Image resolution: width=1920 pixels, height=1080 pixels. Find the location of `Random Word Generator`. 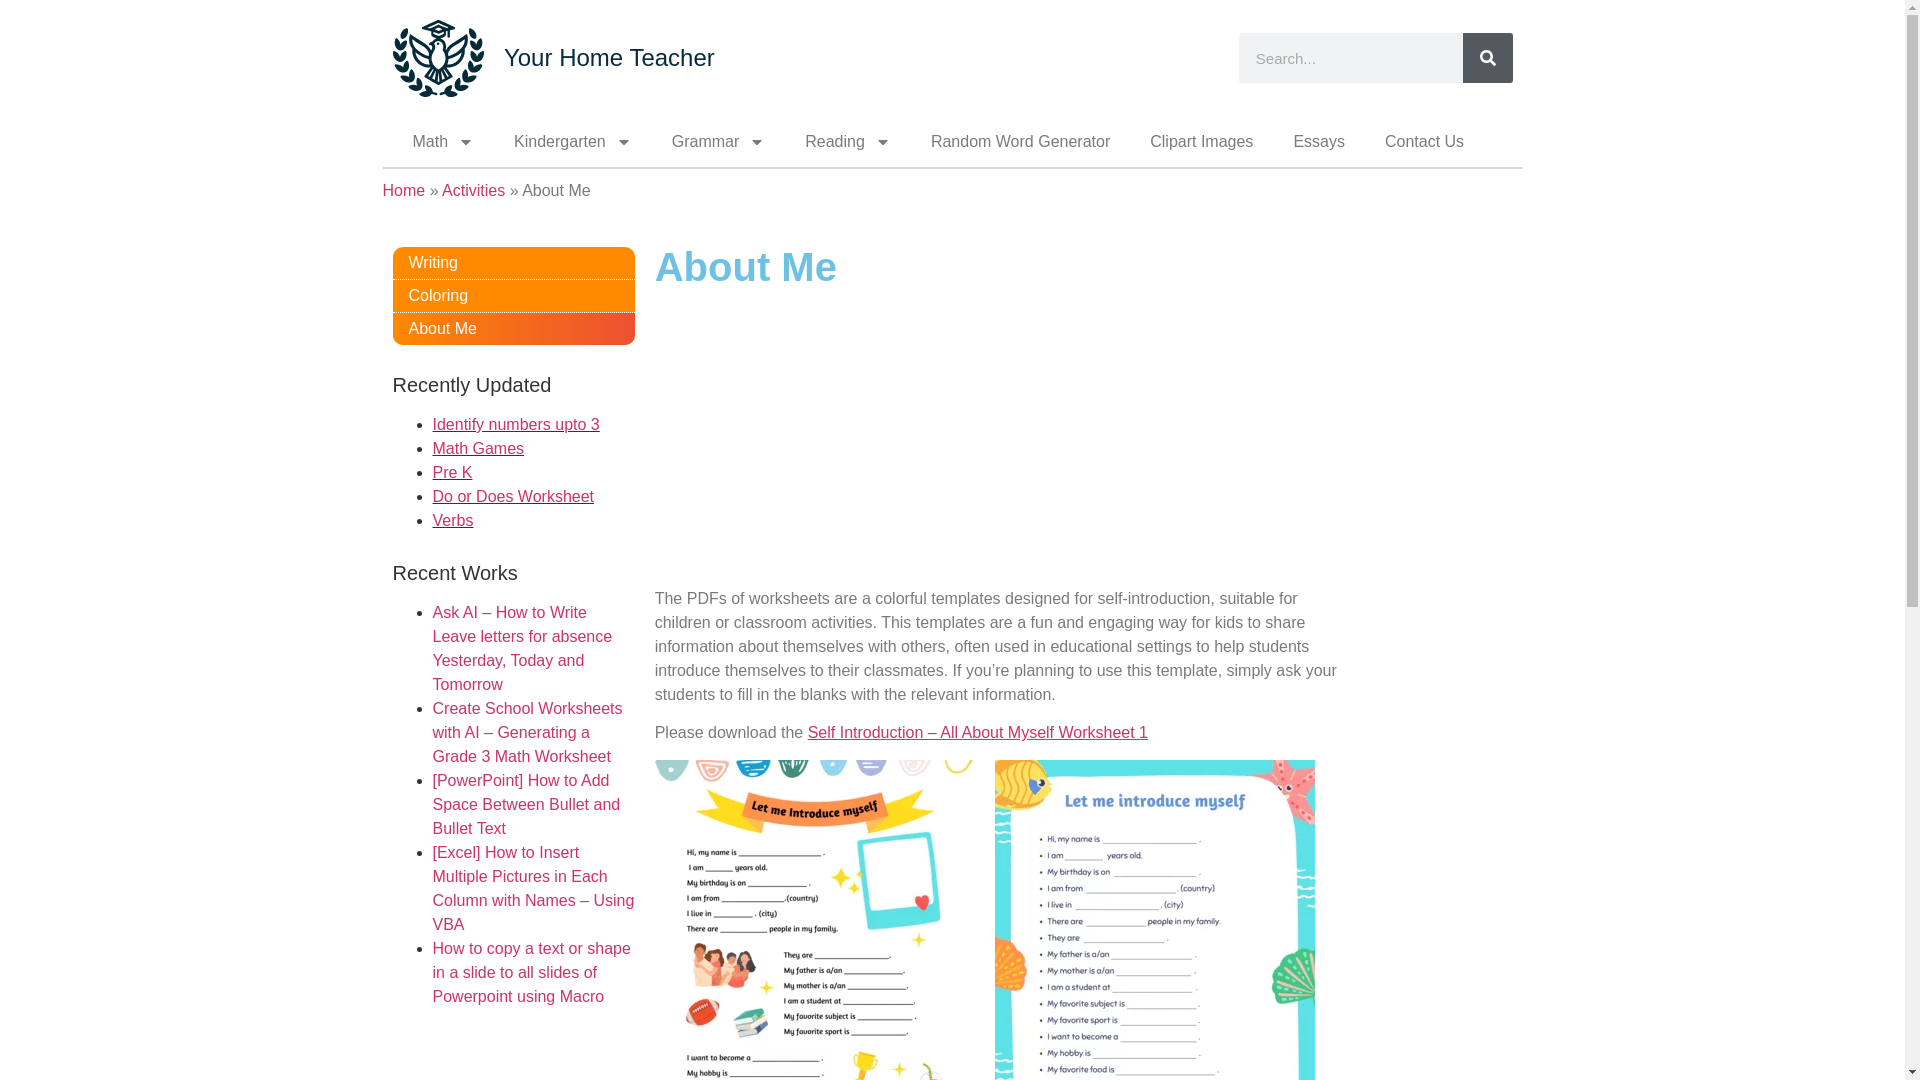

Random Word Generator is located at coordinates (1020, 142).